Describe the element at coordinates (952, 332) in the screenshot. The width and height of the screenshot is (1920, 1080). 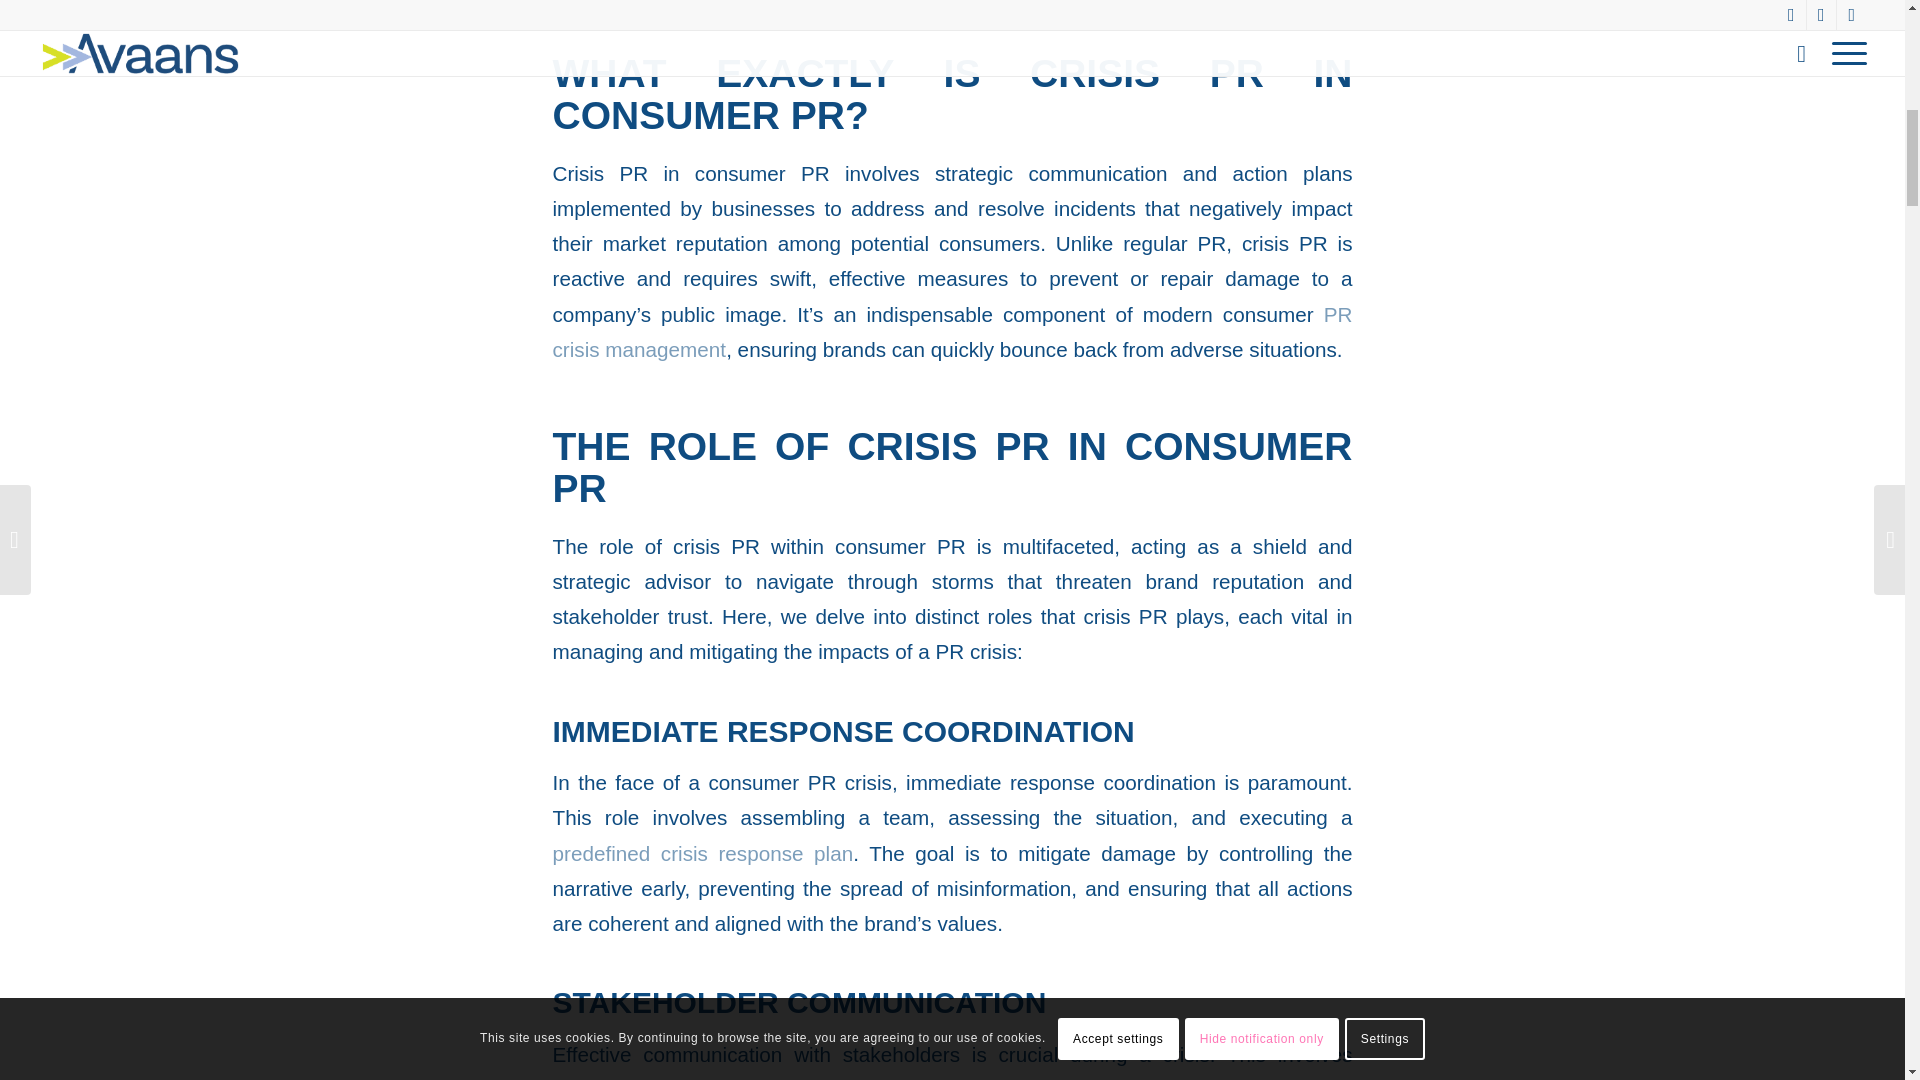
I see `PR crisis management` at that location.